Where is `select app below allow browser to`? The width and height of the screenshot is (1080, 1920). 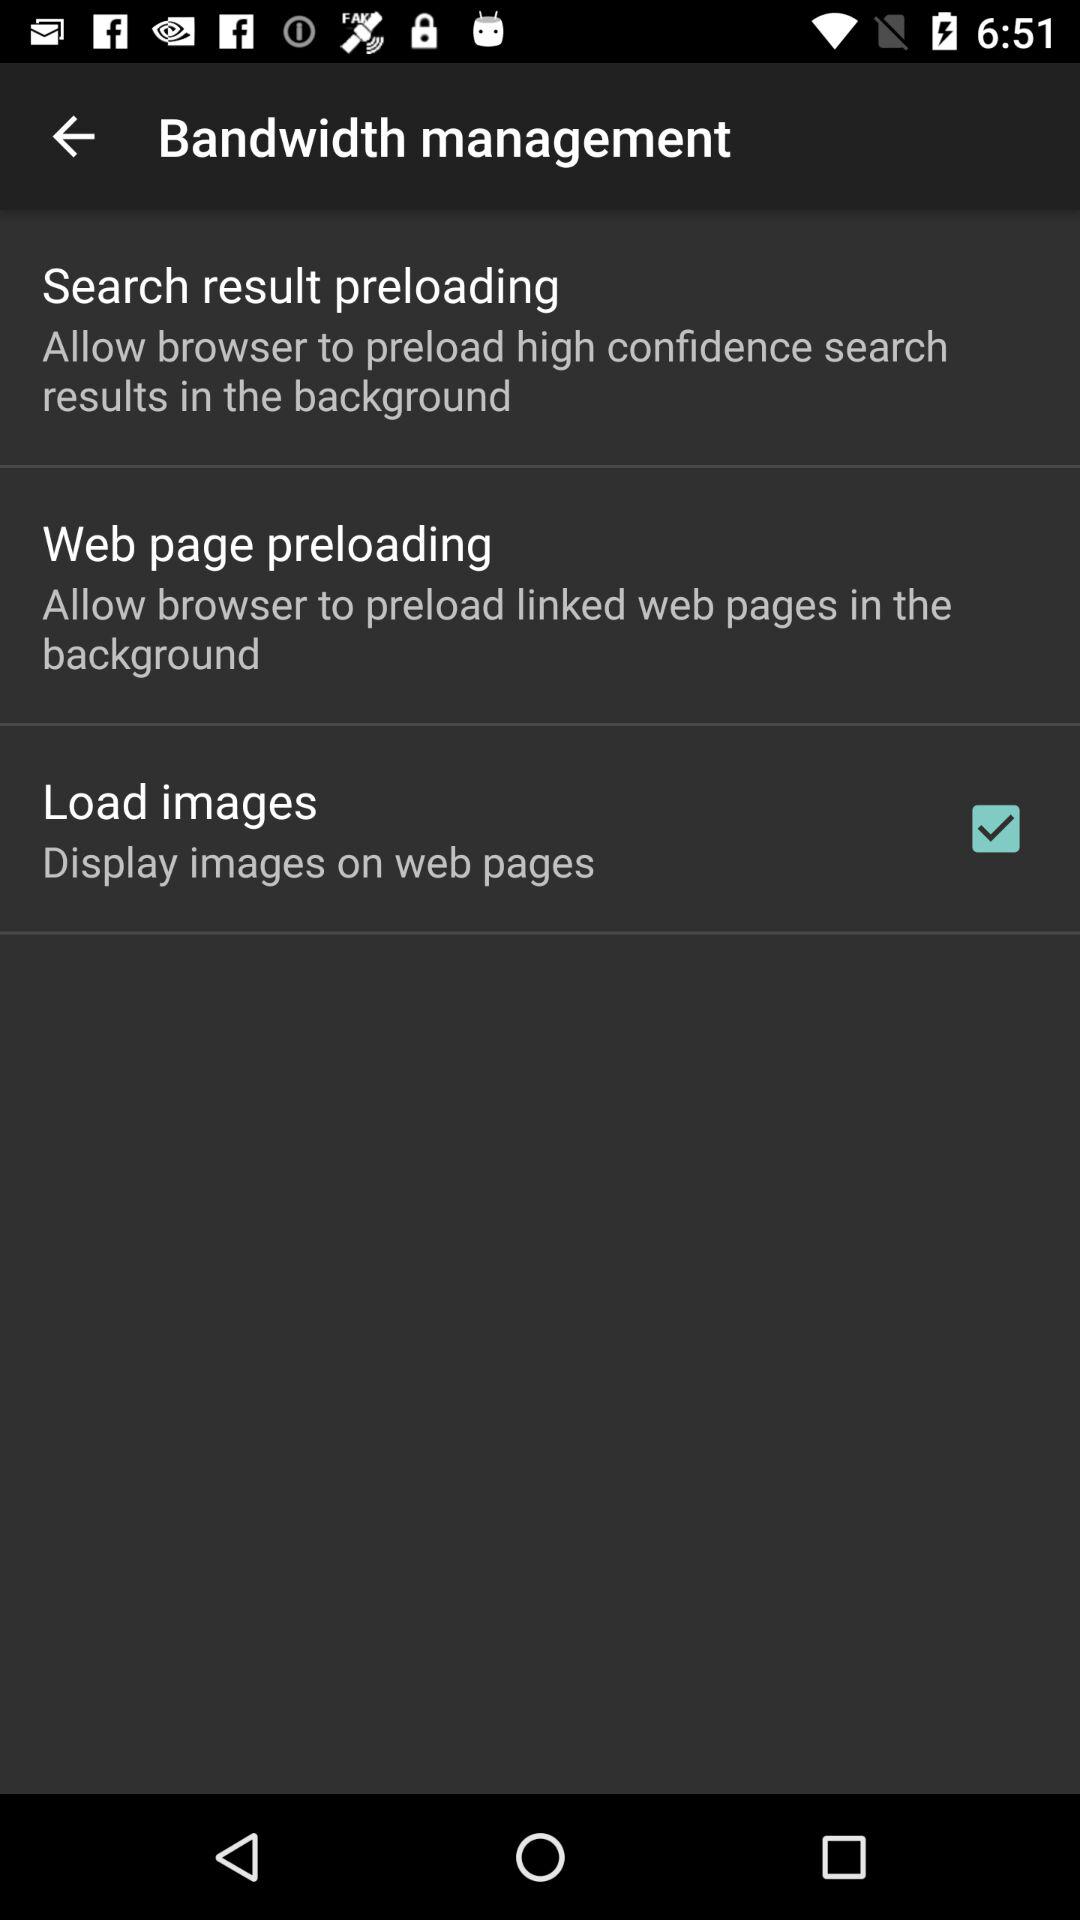
select app below allow browser to is located at coordinates (996, 828).